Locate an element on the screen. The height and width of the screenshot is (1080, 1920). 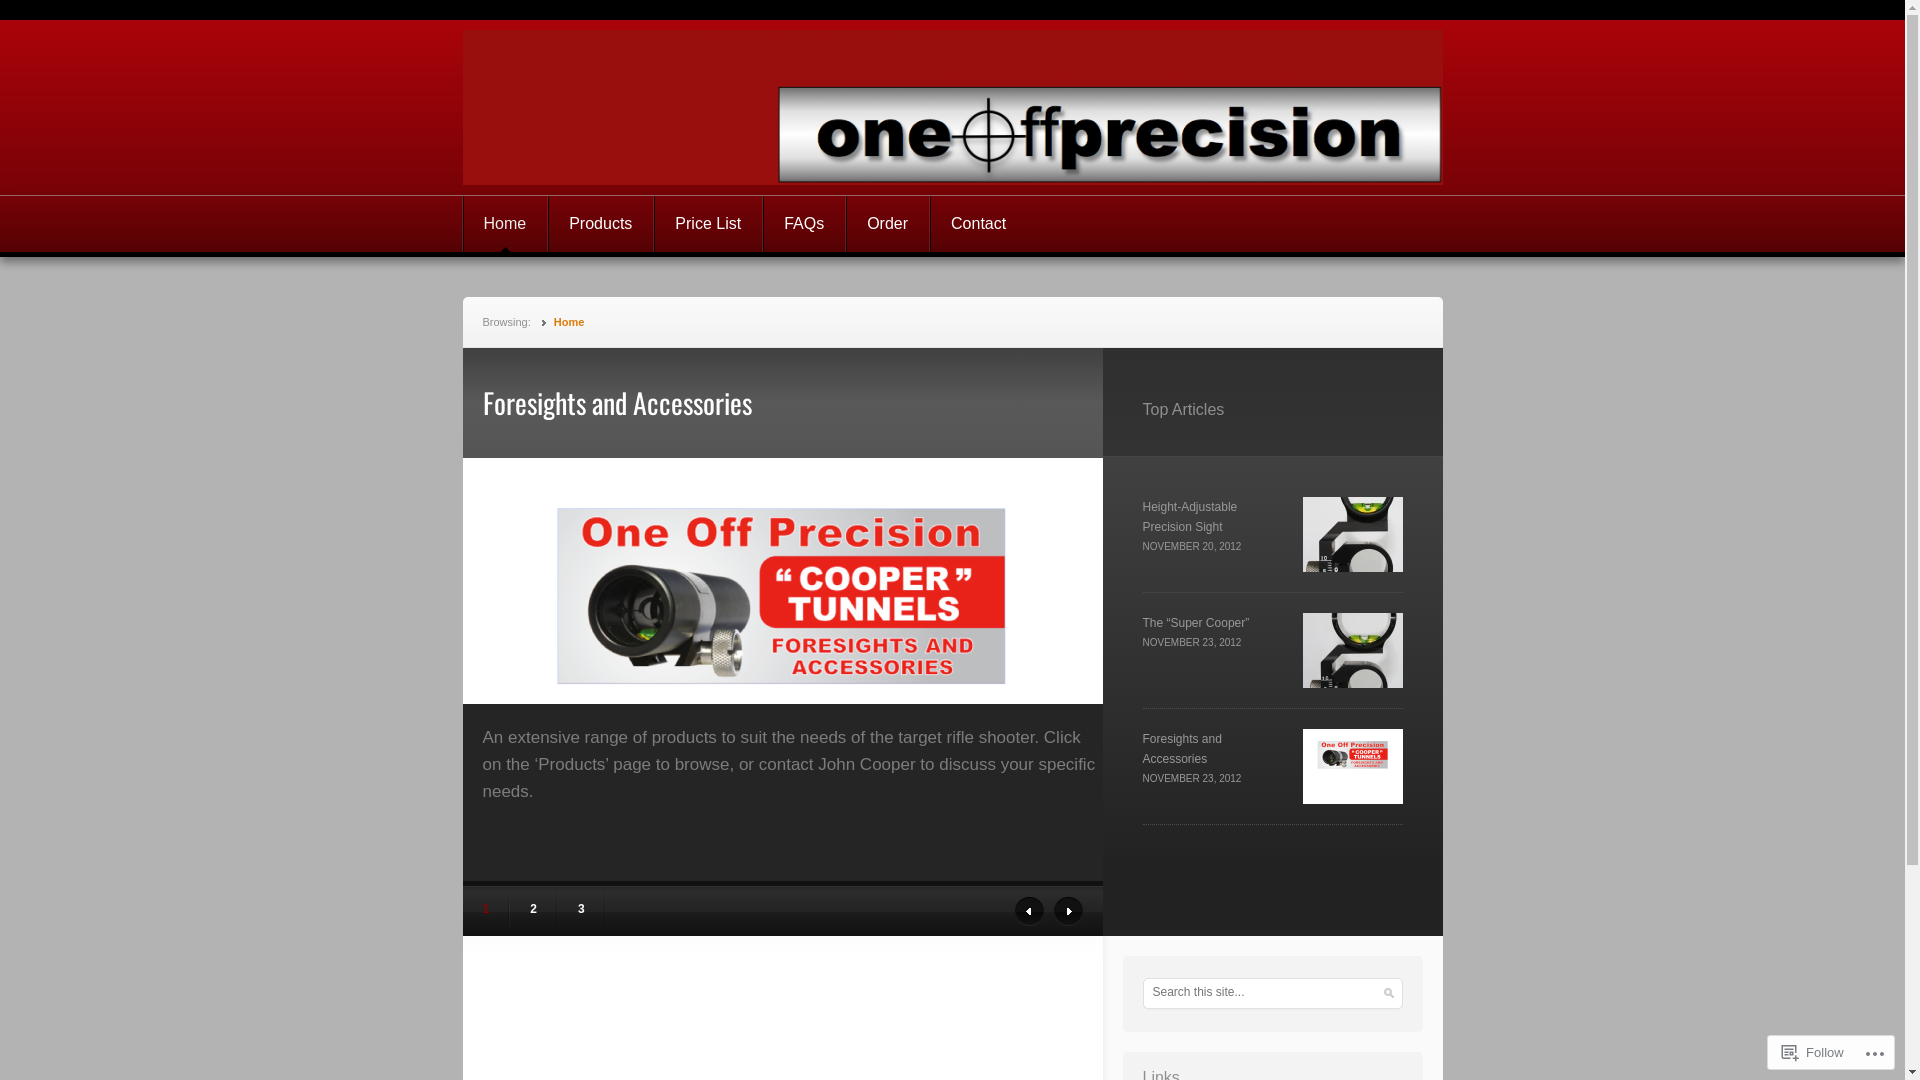
Order is located at coordinates (888, 224).